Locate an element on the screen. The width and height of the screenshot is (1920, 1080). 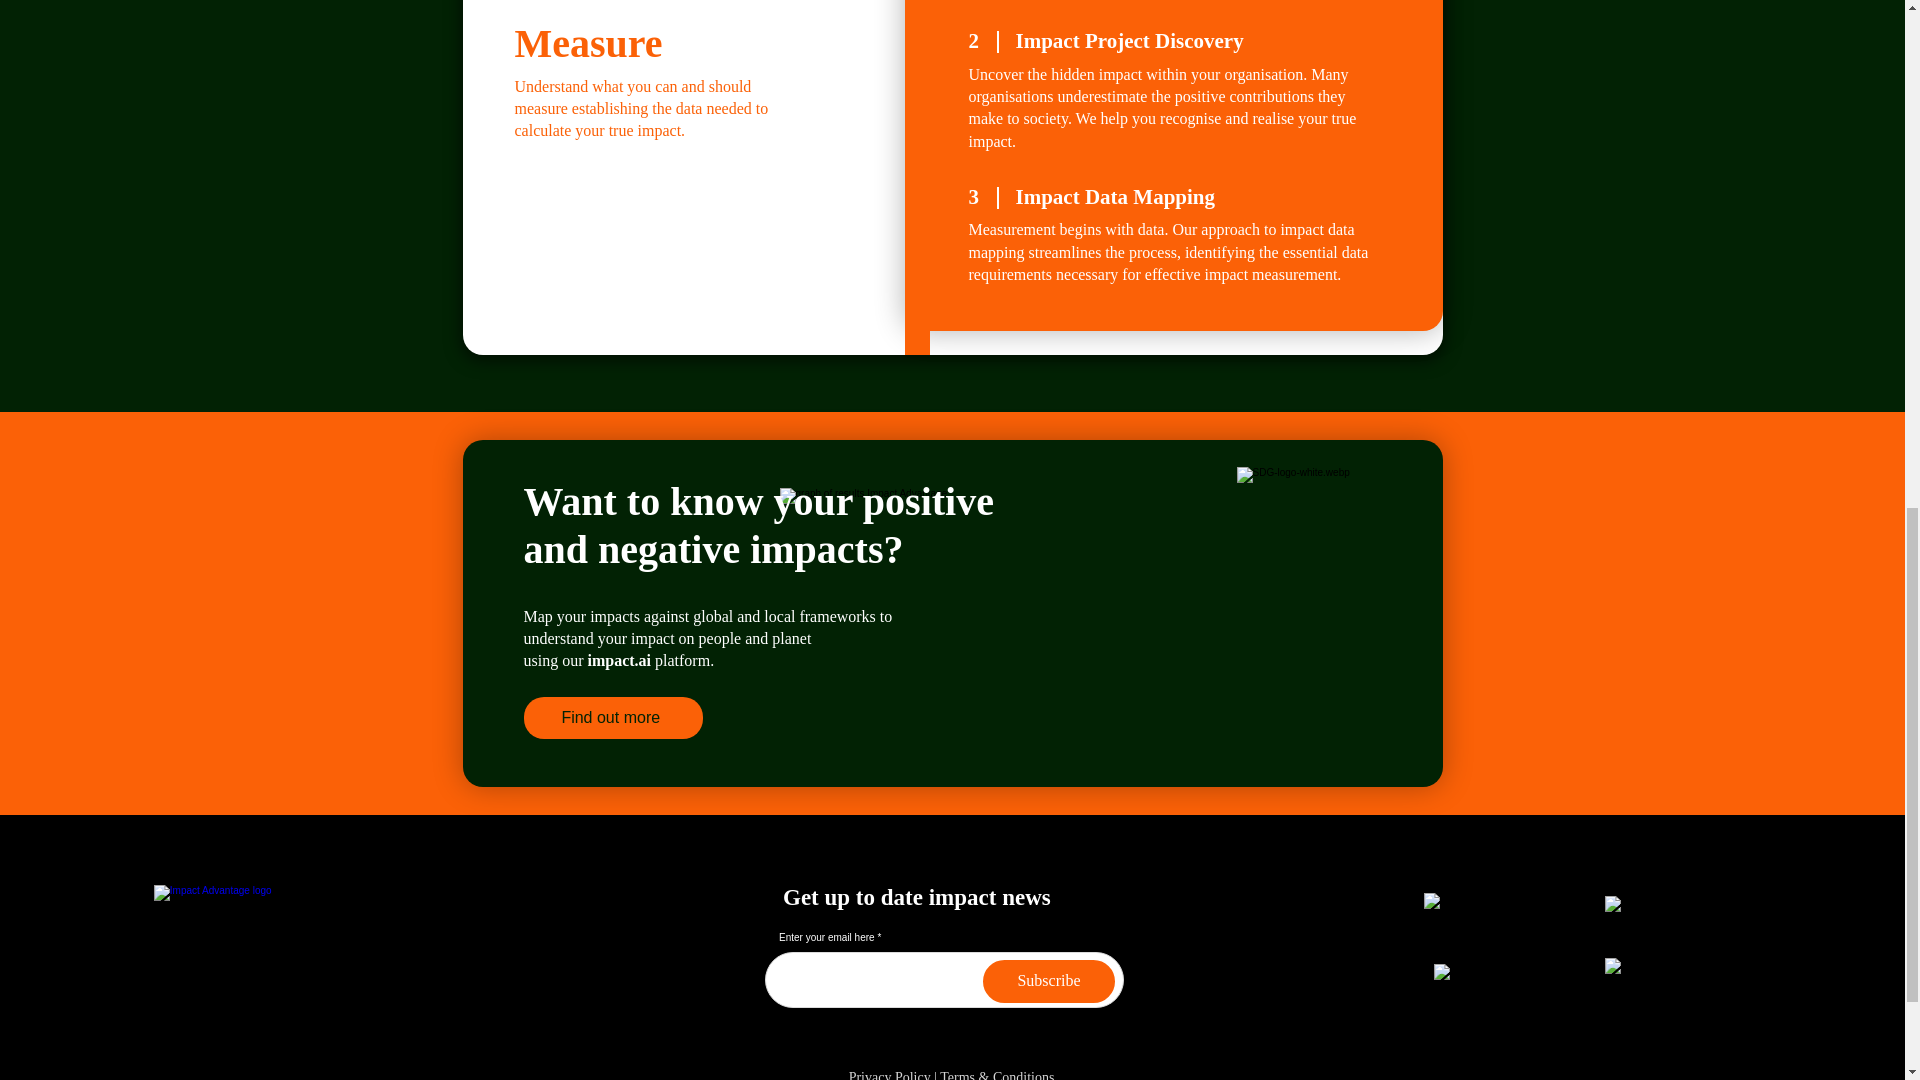
Get up to date impact news is located at coordinates (916, 897).